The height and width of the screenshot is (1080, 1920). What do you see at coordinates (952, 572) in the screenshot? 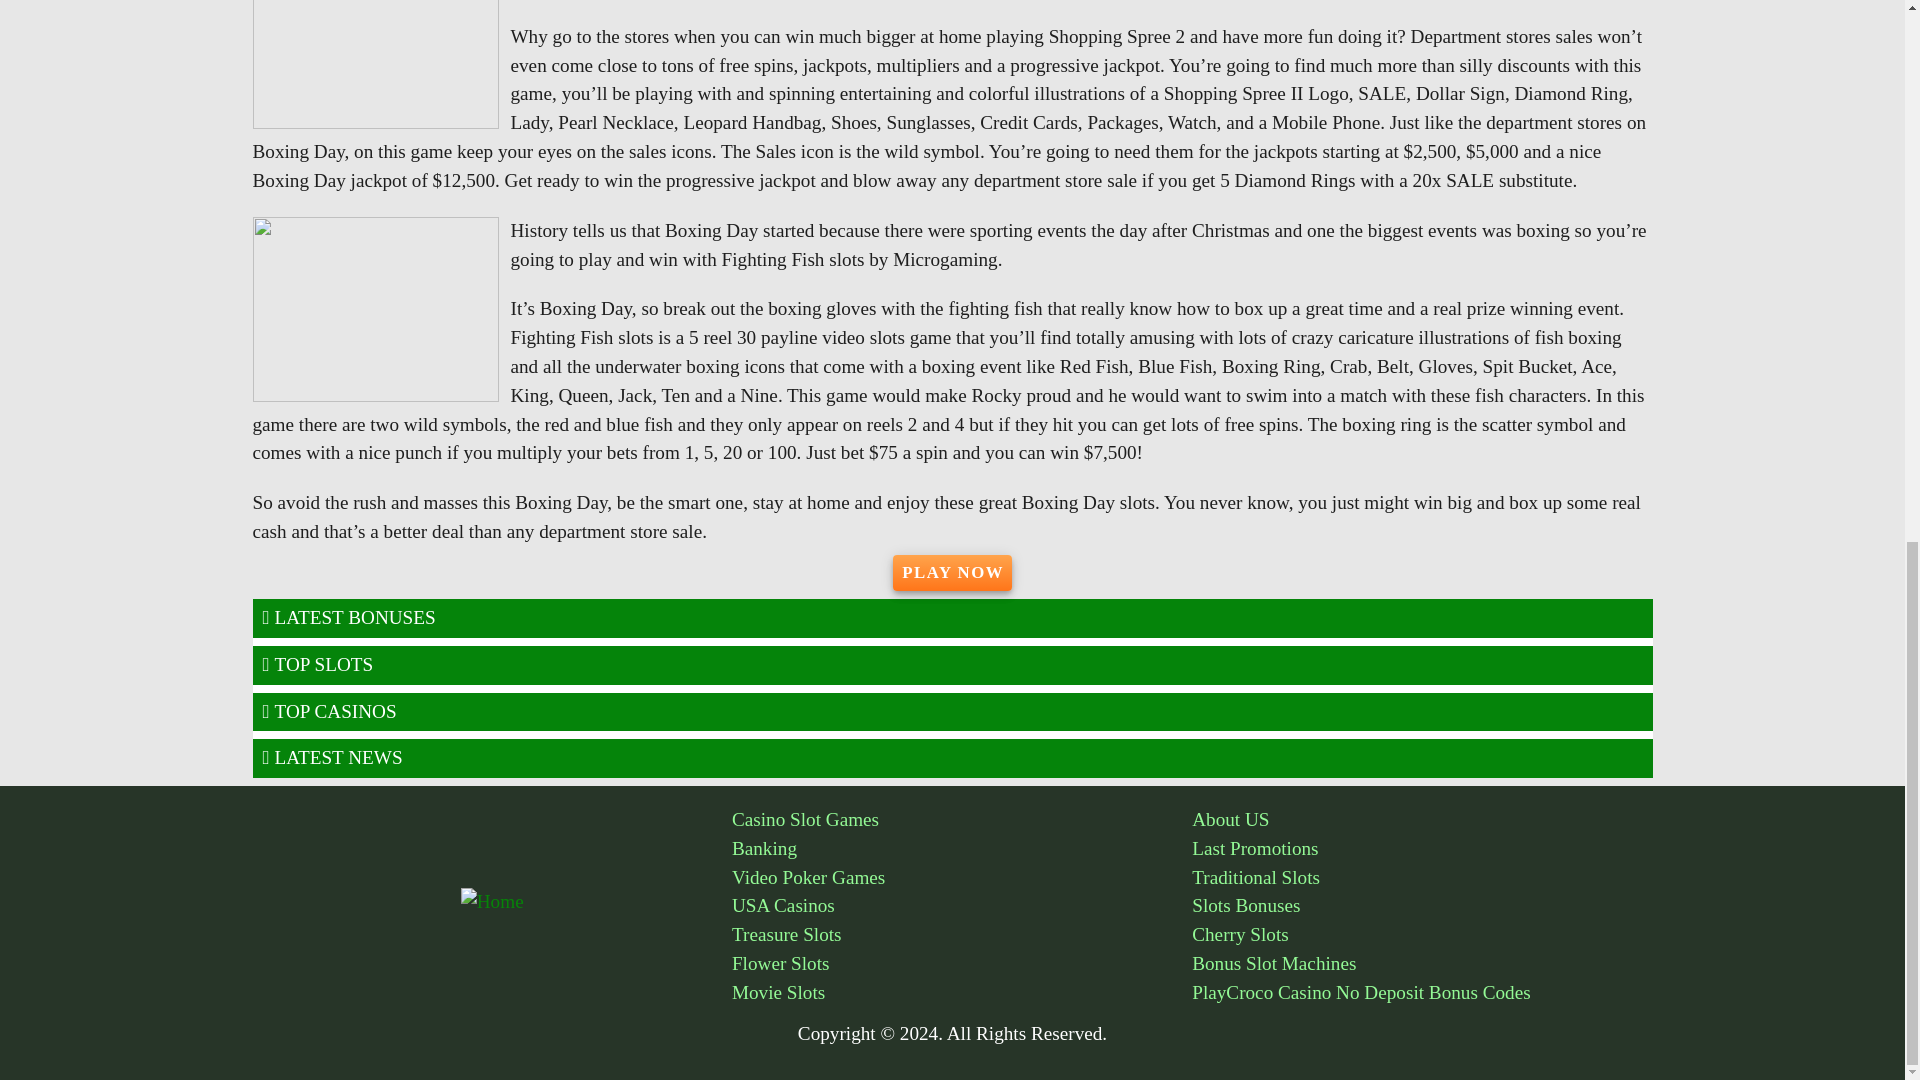
I see `PLAY NOW` at bounding box center [952, 572].